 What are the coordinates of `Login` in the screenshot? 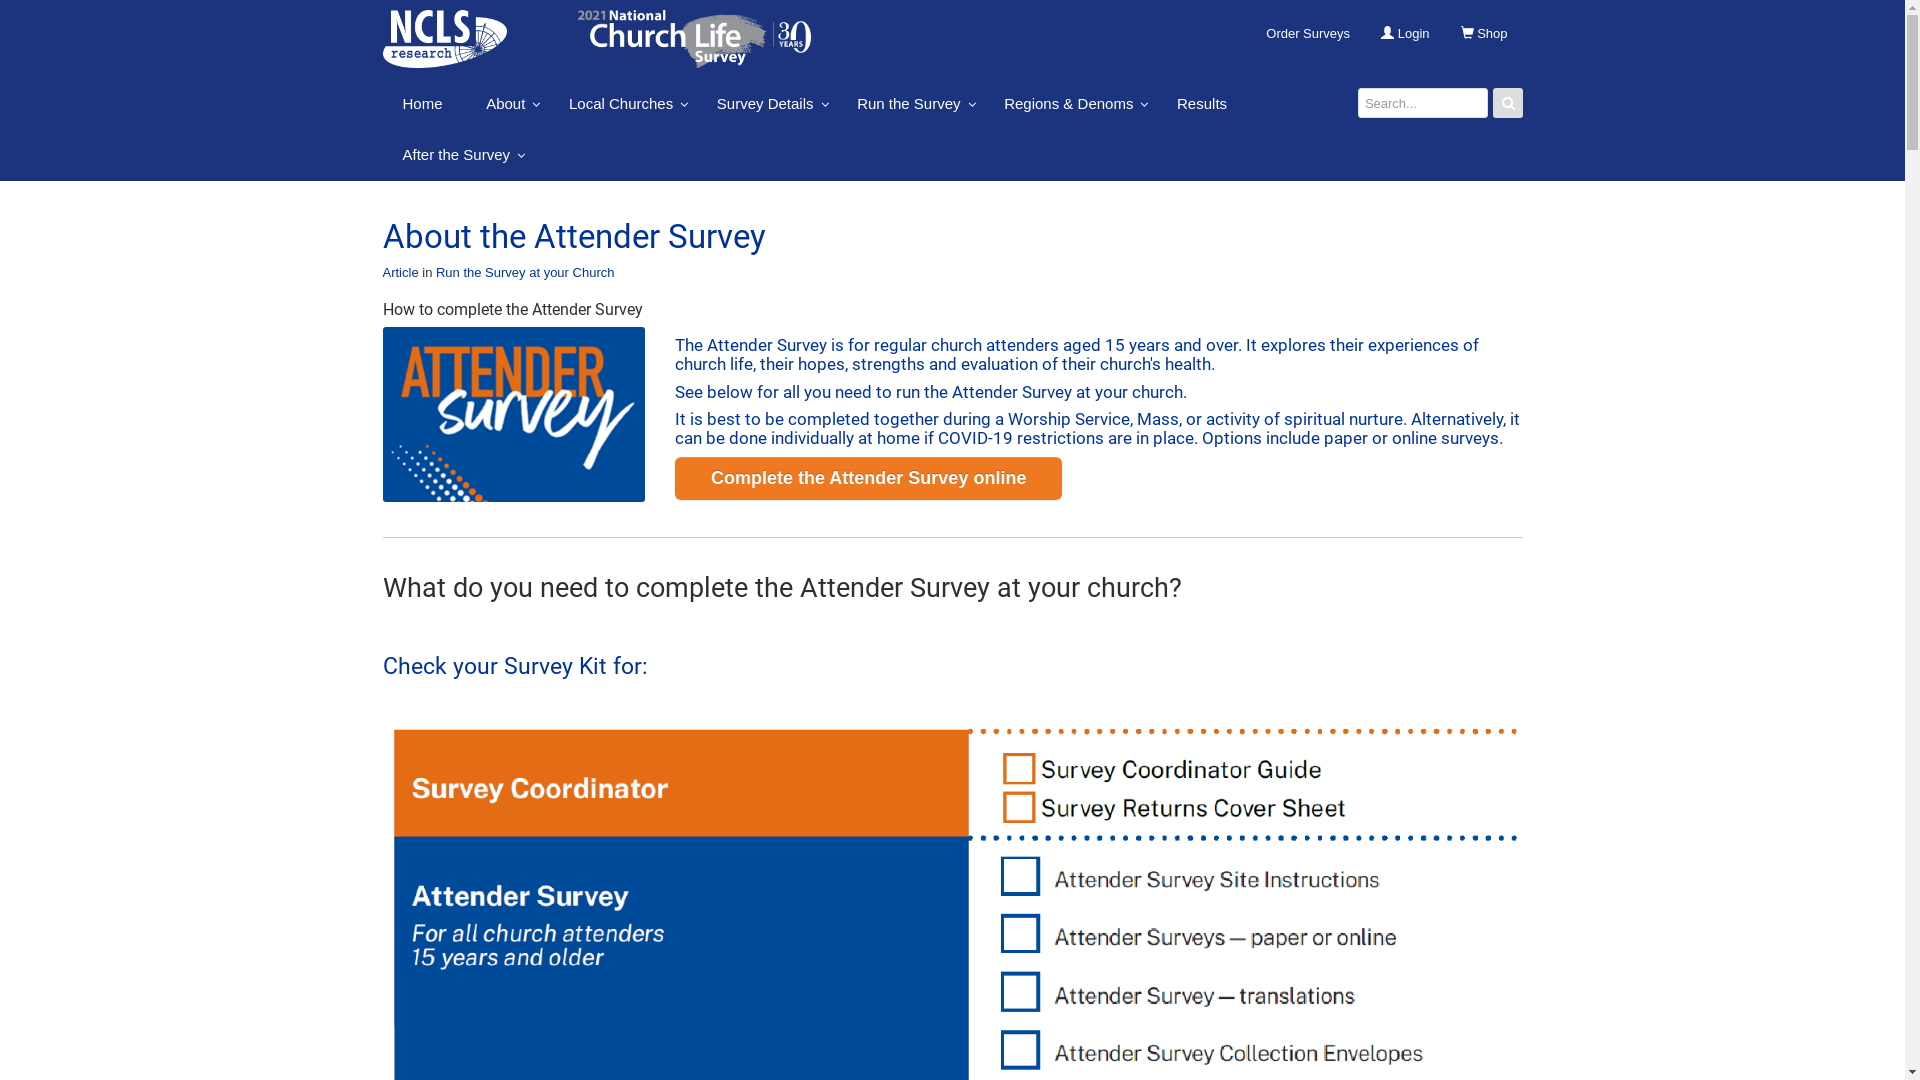 It's located at (1405, 34).